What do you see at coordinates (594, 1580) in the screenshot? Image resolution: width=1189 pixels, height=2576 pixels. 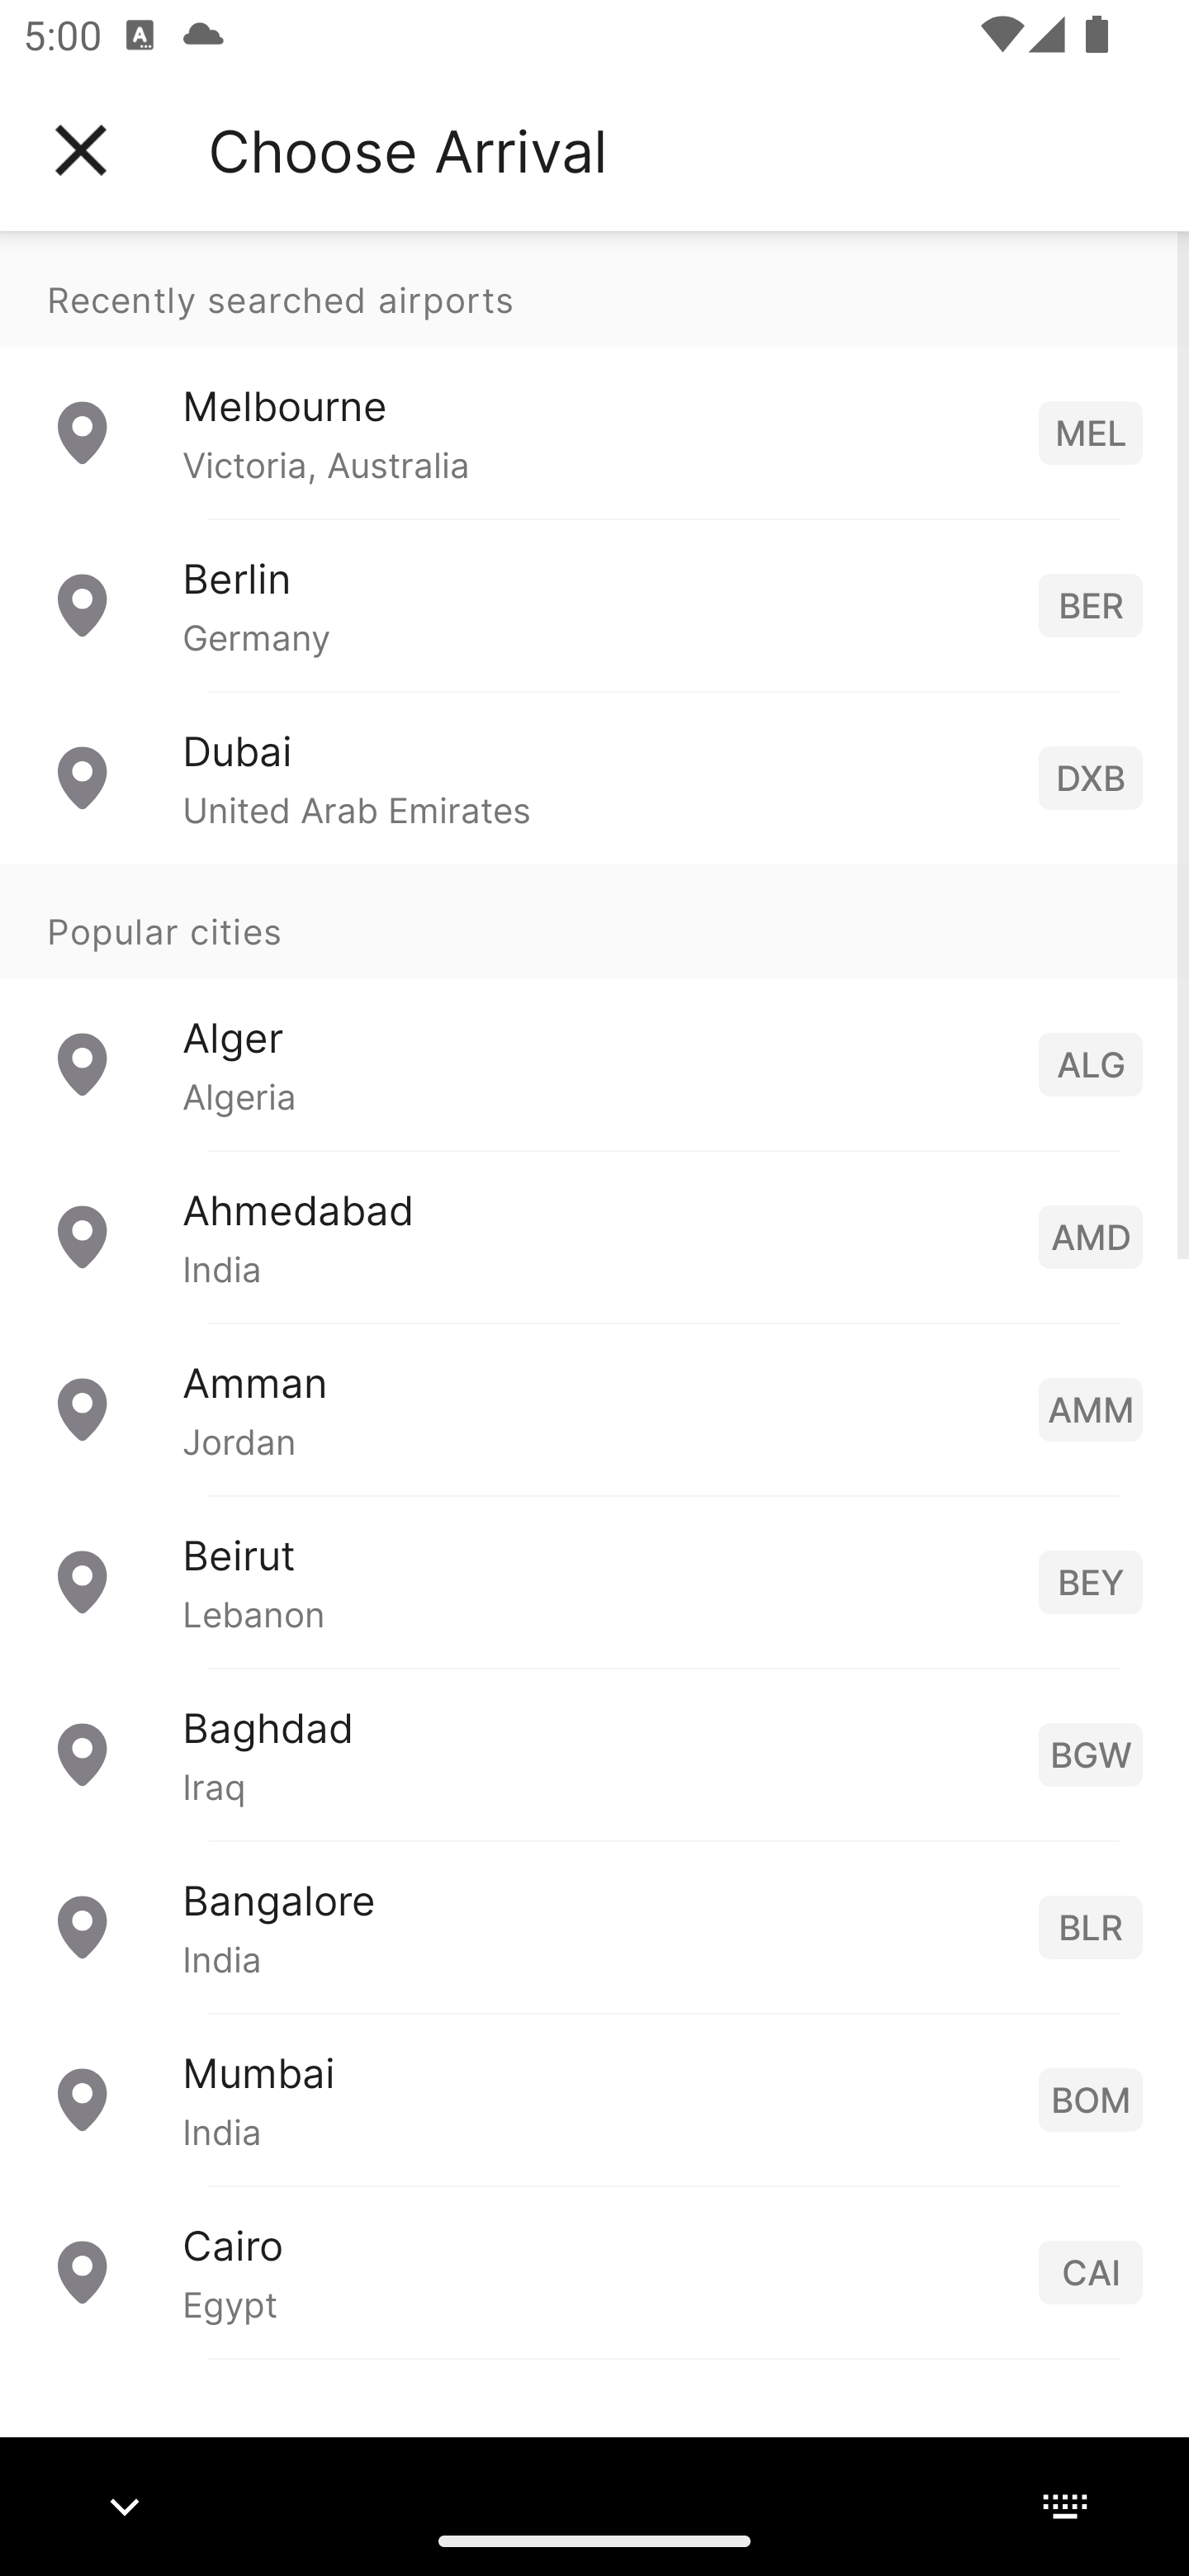 I see `Beirut Lebanon BEY` at bounding box center [594, 1580].